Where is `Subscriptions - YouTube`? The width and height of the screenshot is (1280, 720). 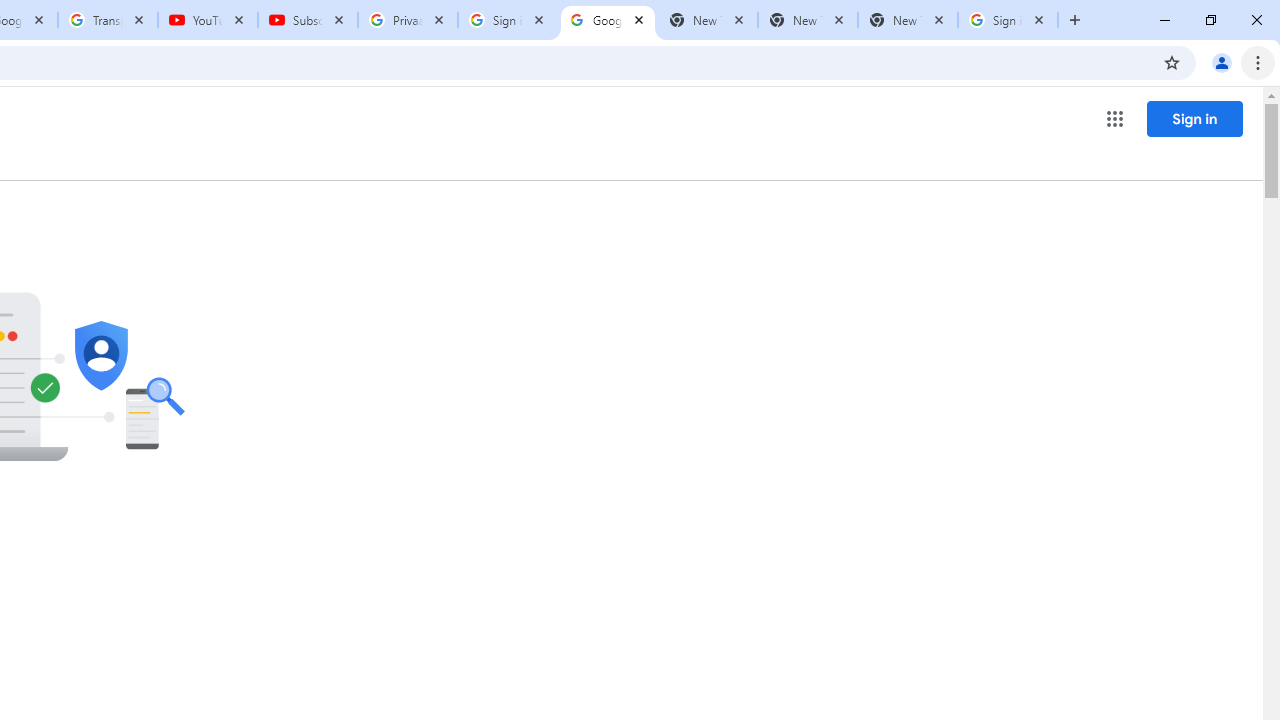 Subscriptions - YouTube is located at coordinates (308, 20).